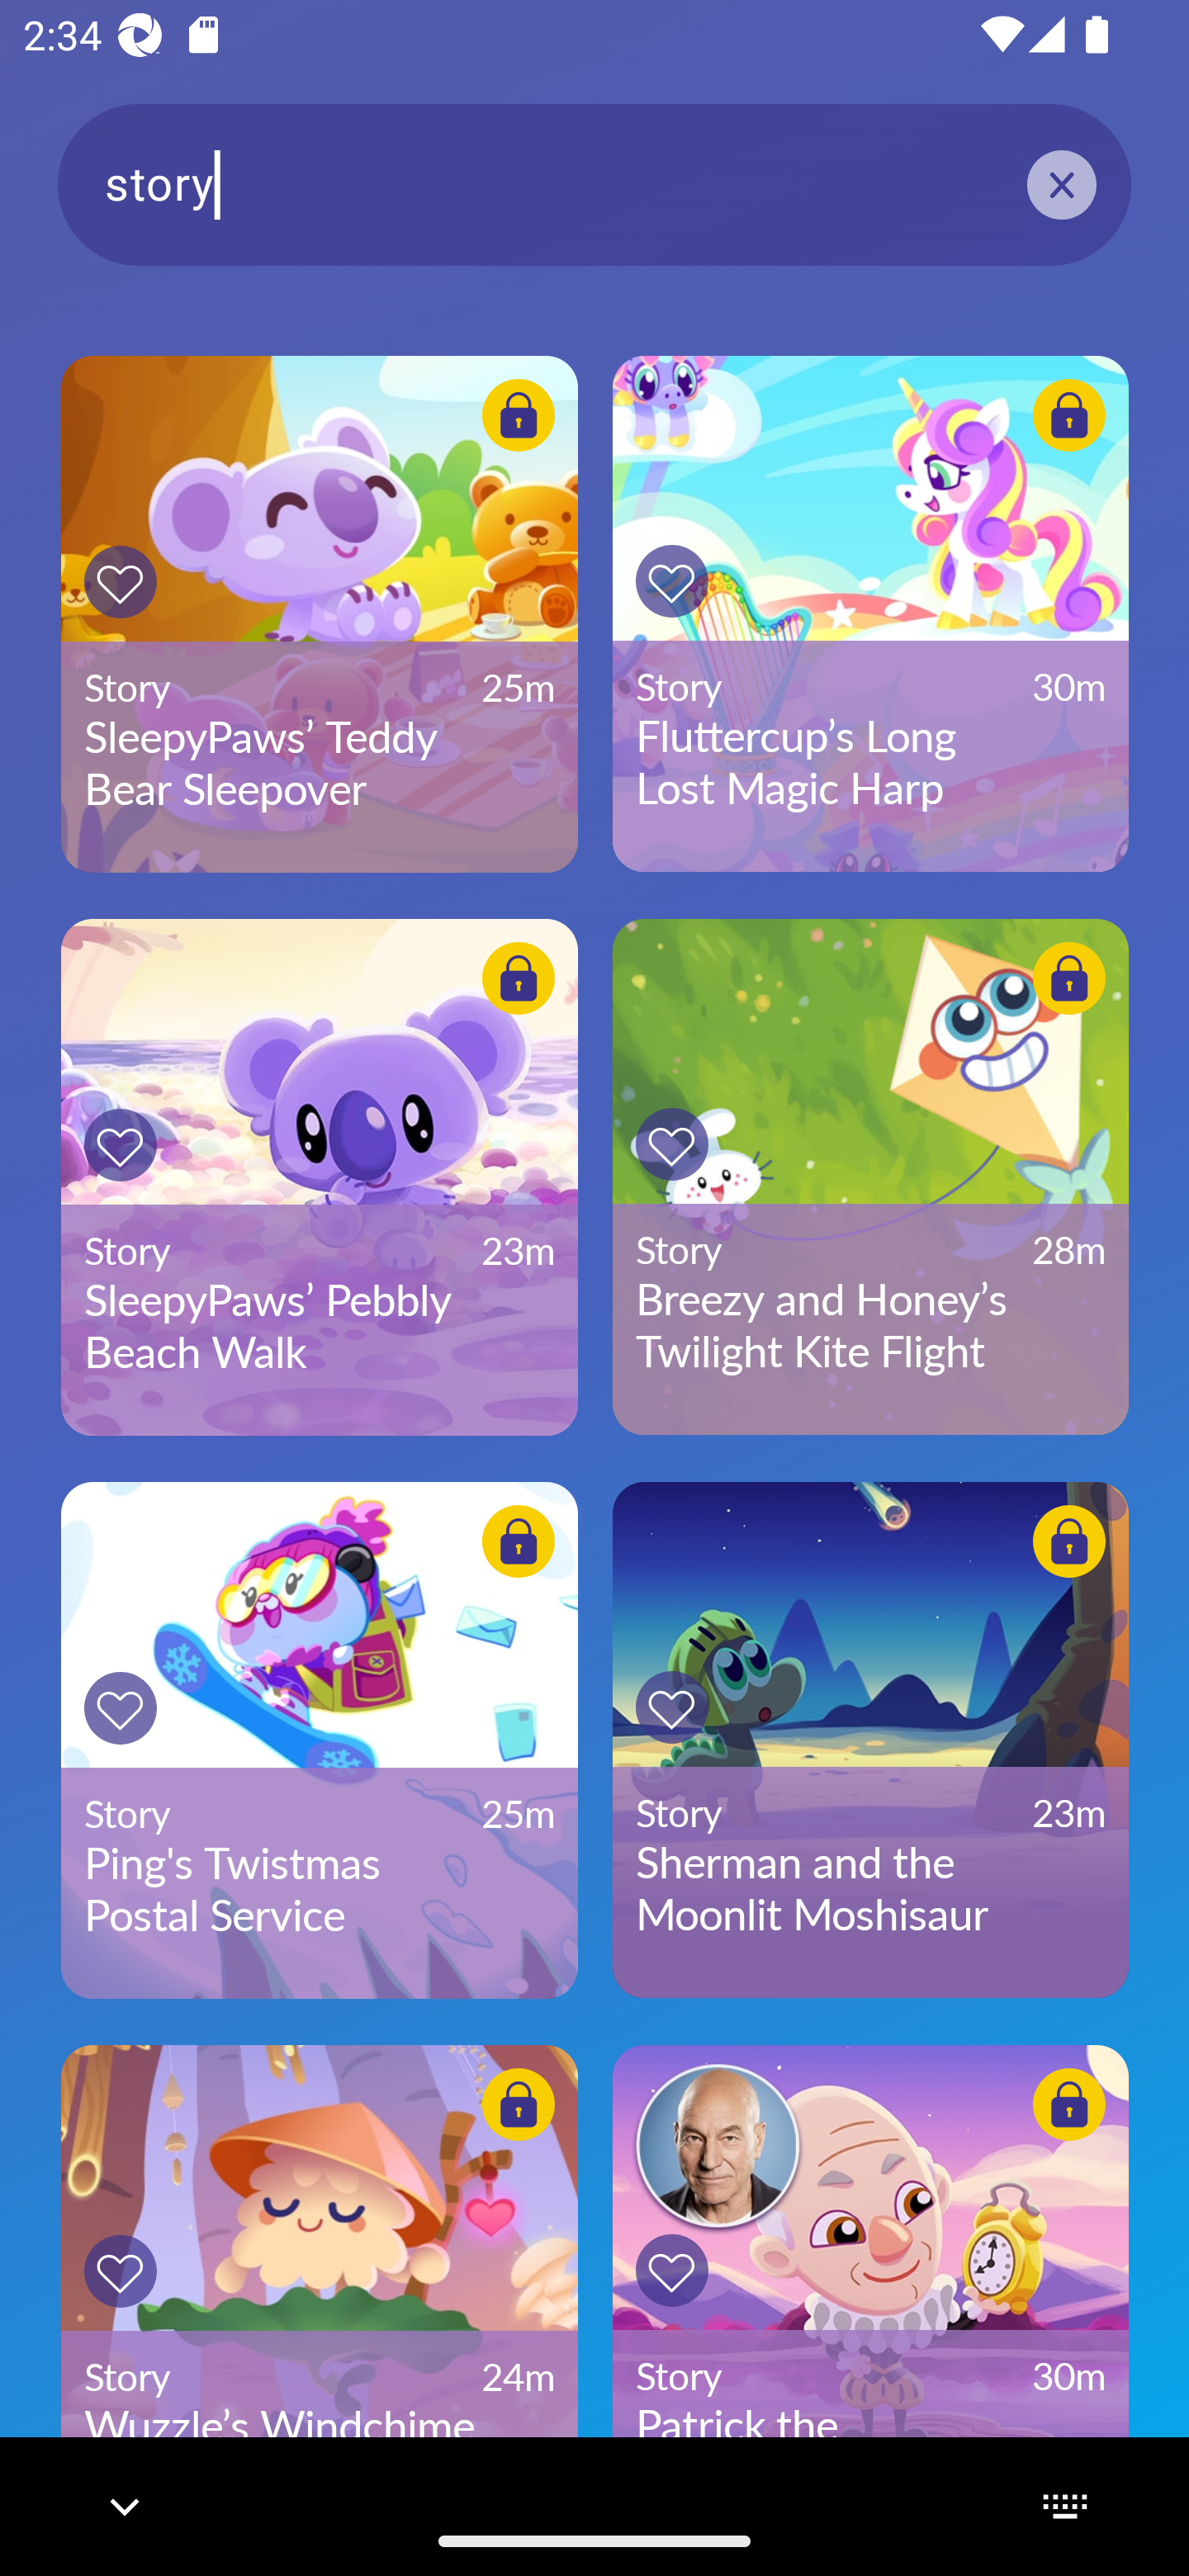  Describe the element at coordinates (519, 414) in the screenshot. I see `Button` at that location.